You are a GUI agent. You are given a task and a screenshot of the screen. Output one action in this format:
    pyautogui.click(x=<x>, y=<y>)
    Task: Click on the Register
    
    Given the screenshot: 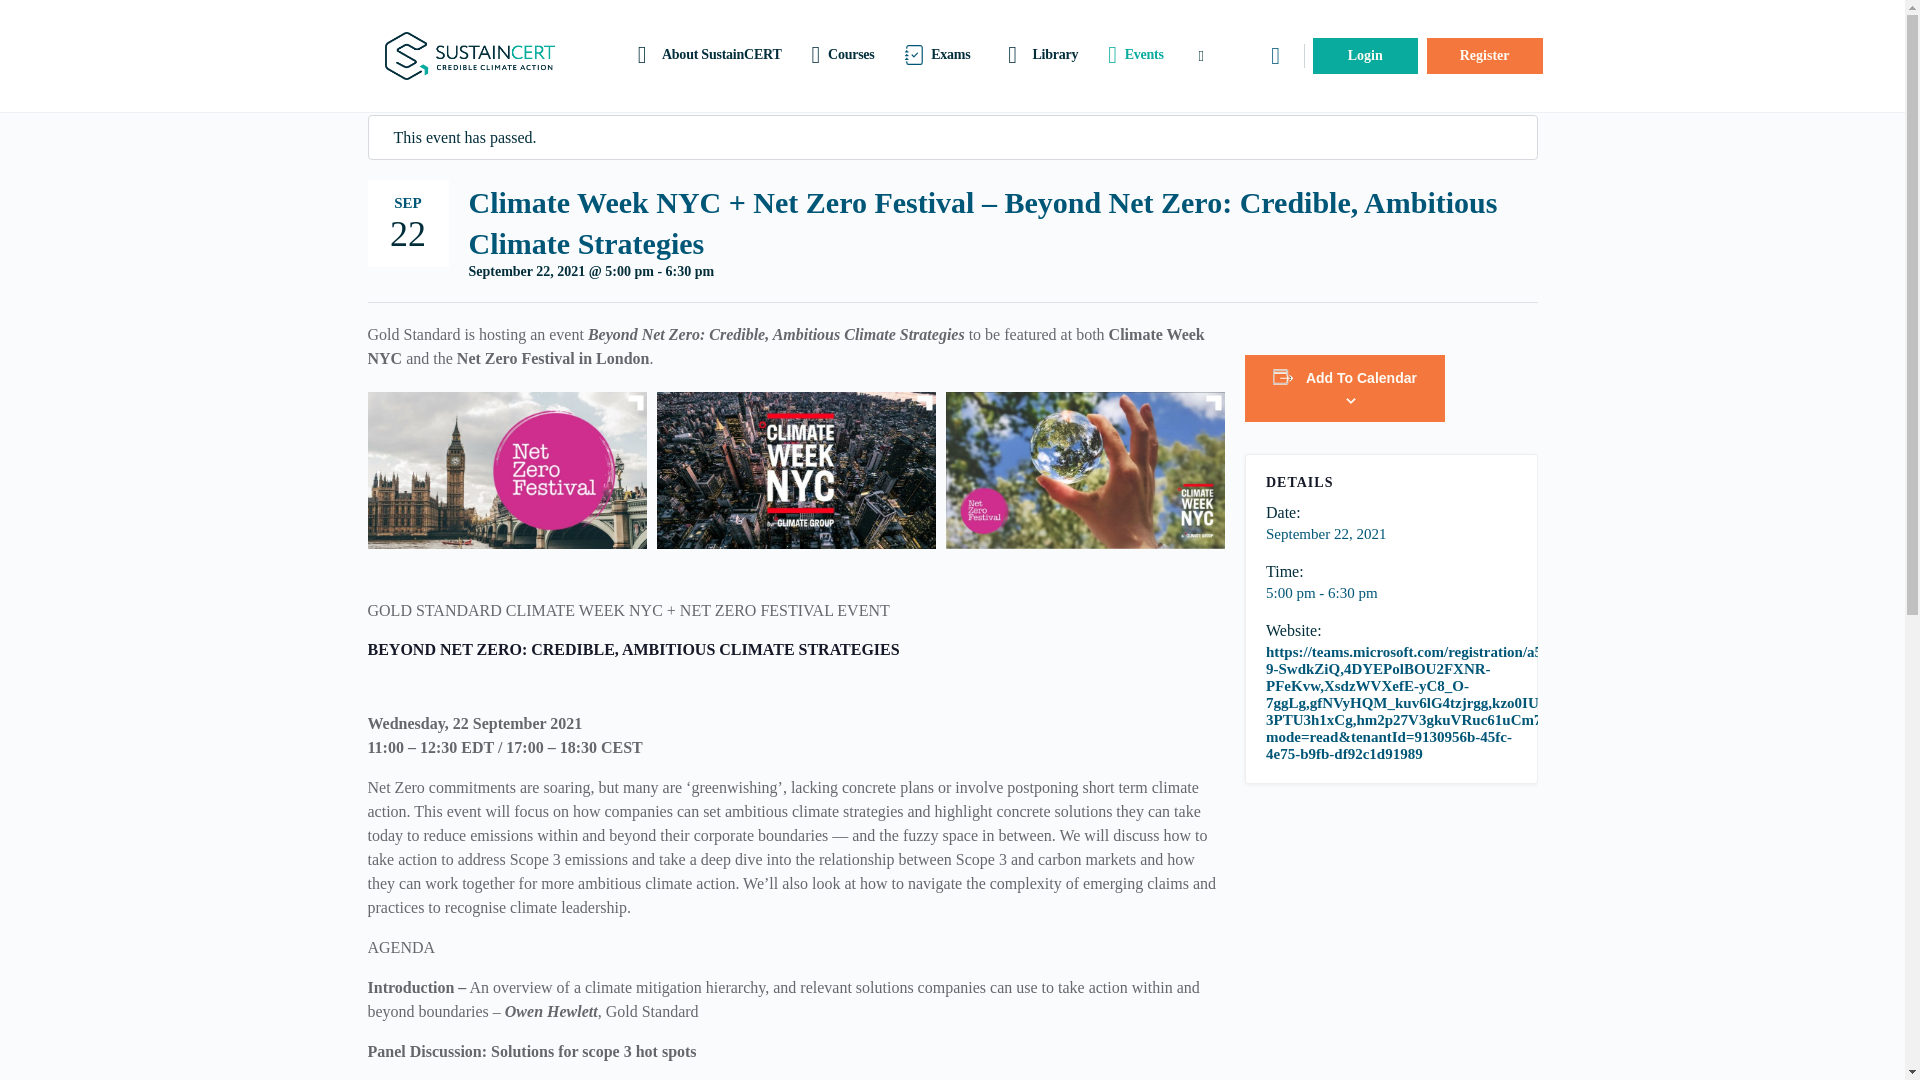 What is the action you would take?
    pyautogui.click(x=1484, y=56)
    